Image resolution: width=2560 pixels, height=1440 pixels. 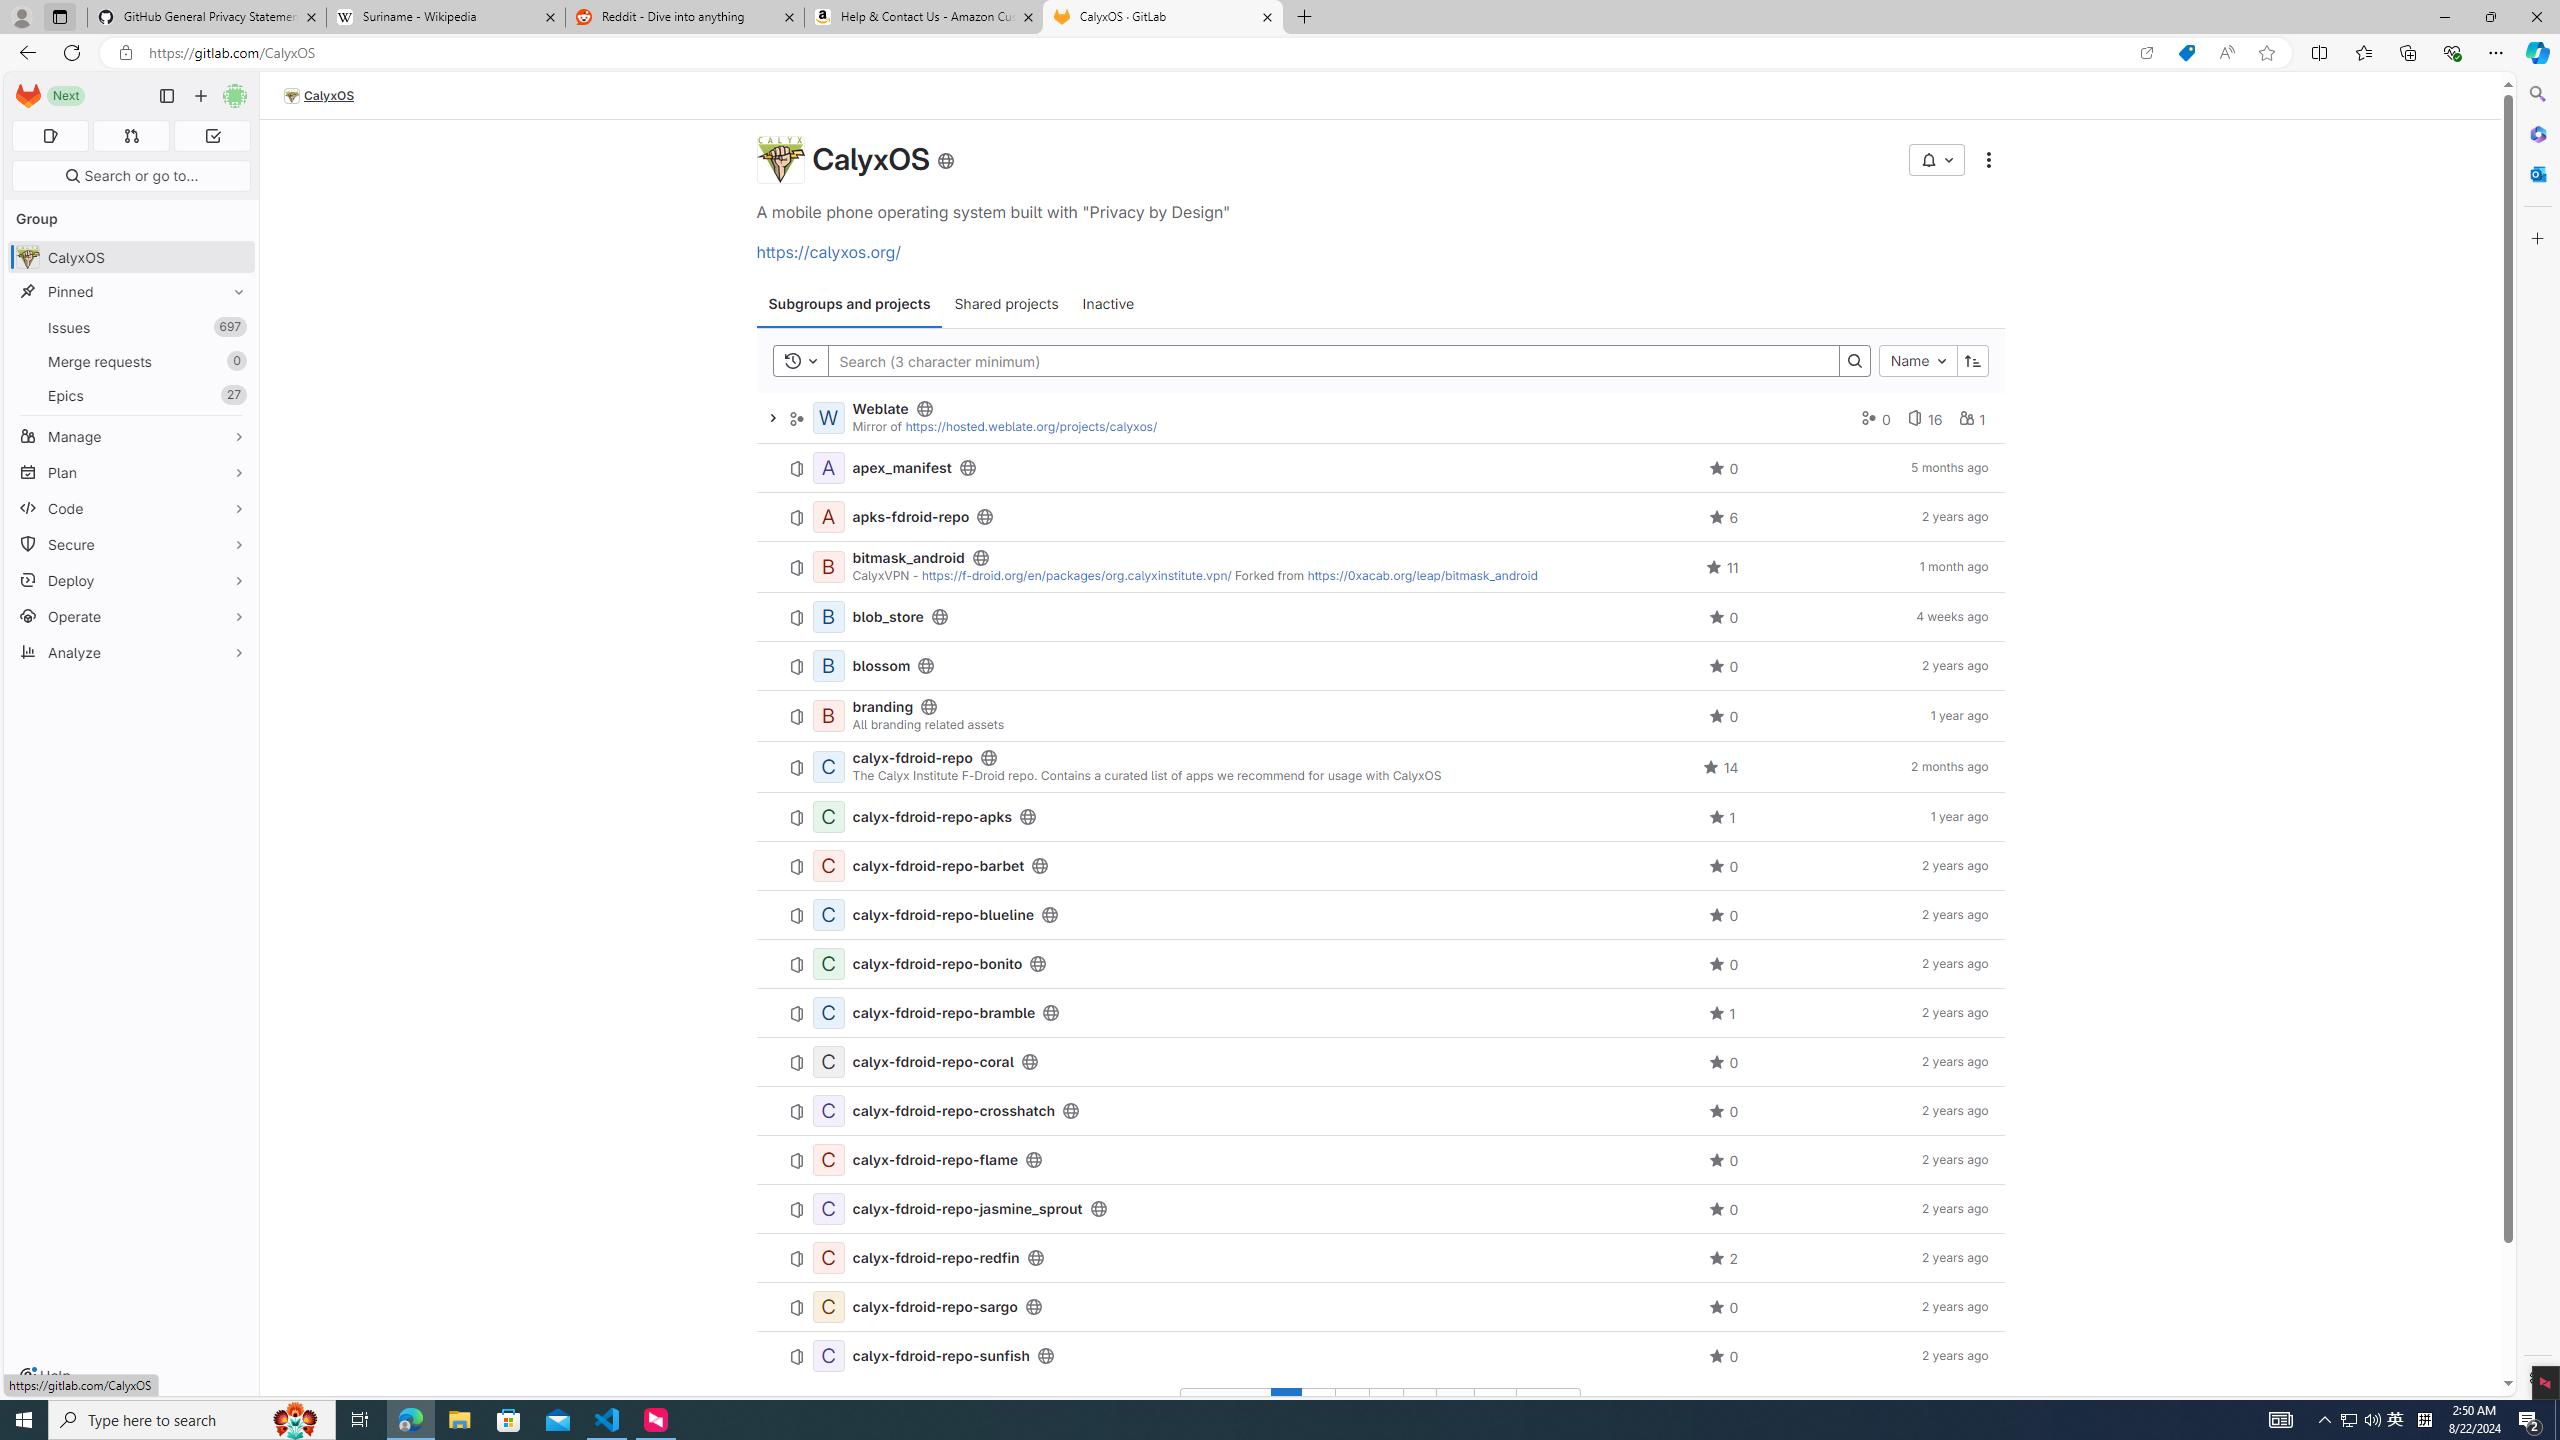 What do you see at coordinates (1380, 866) in the screenshot?
I see `Ccalyx-fdroid-repo-barbet02 years ago` at bounding box center [1380, 866].